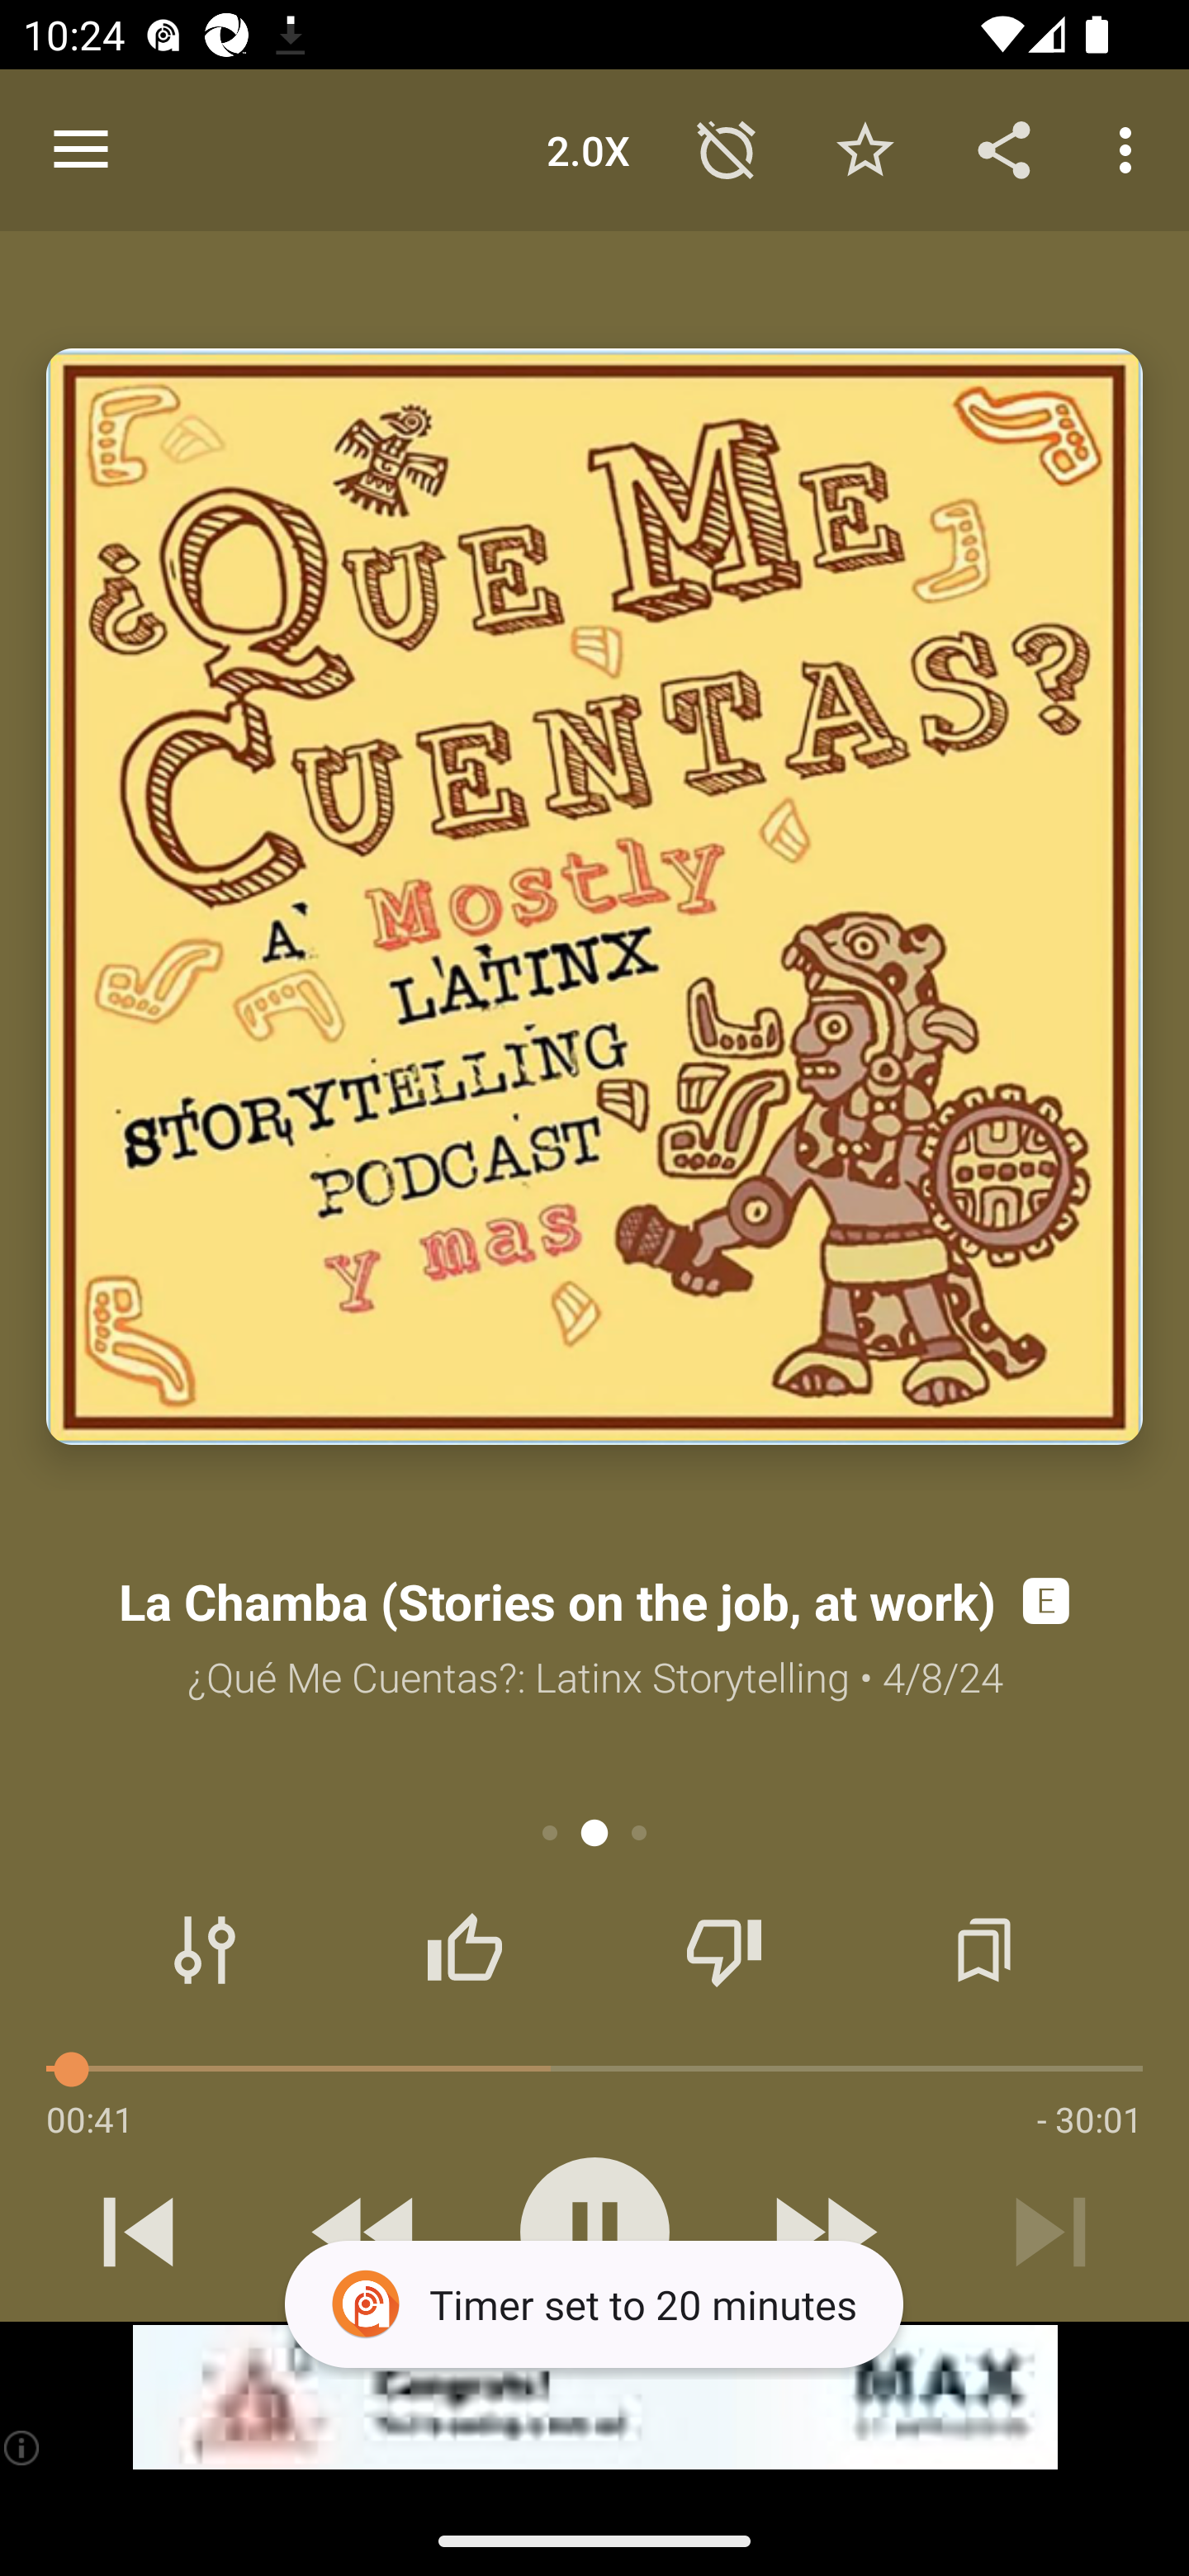 This screenshot has width=1189, height=2576. I want to click on Sleep Timer, so click(727, 149).